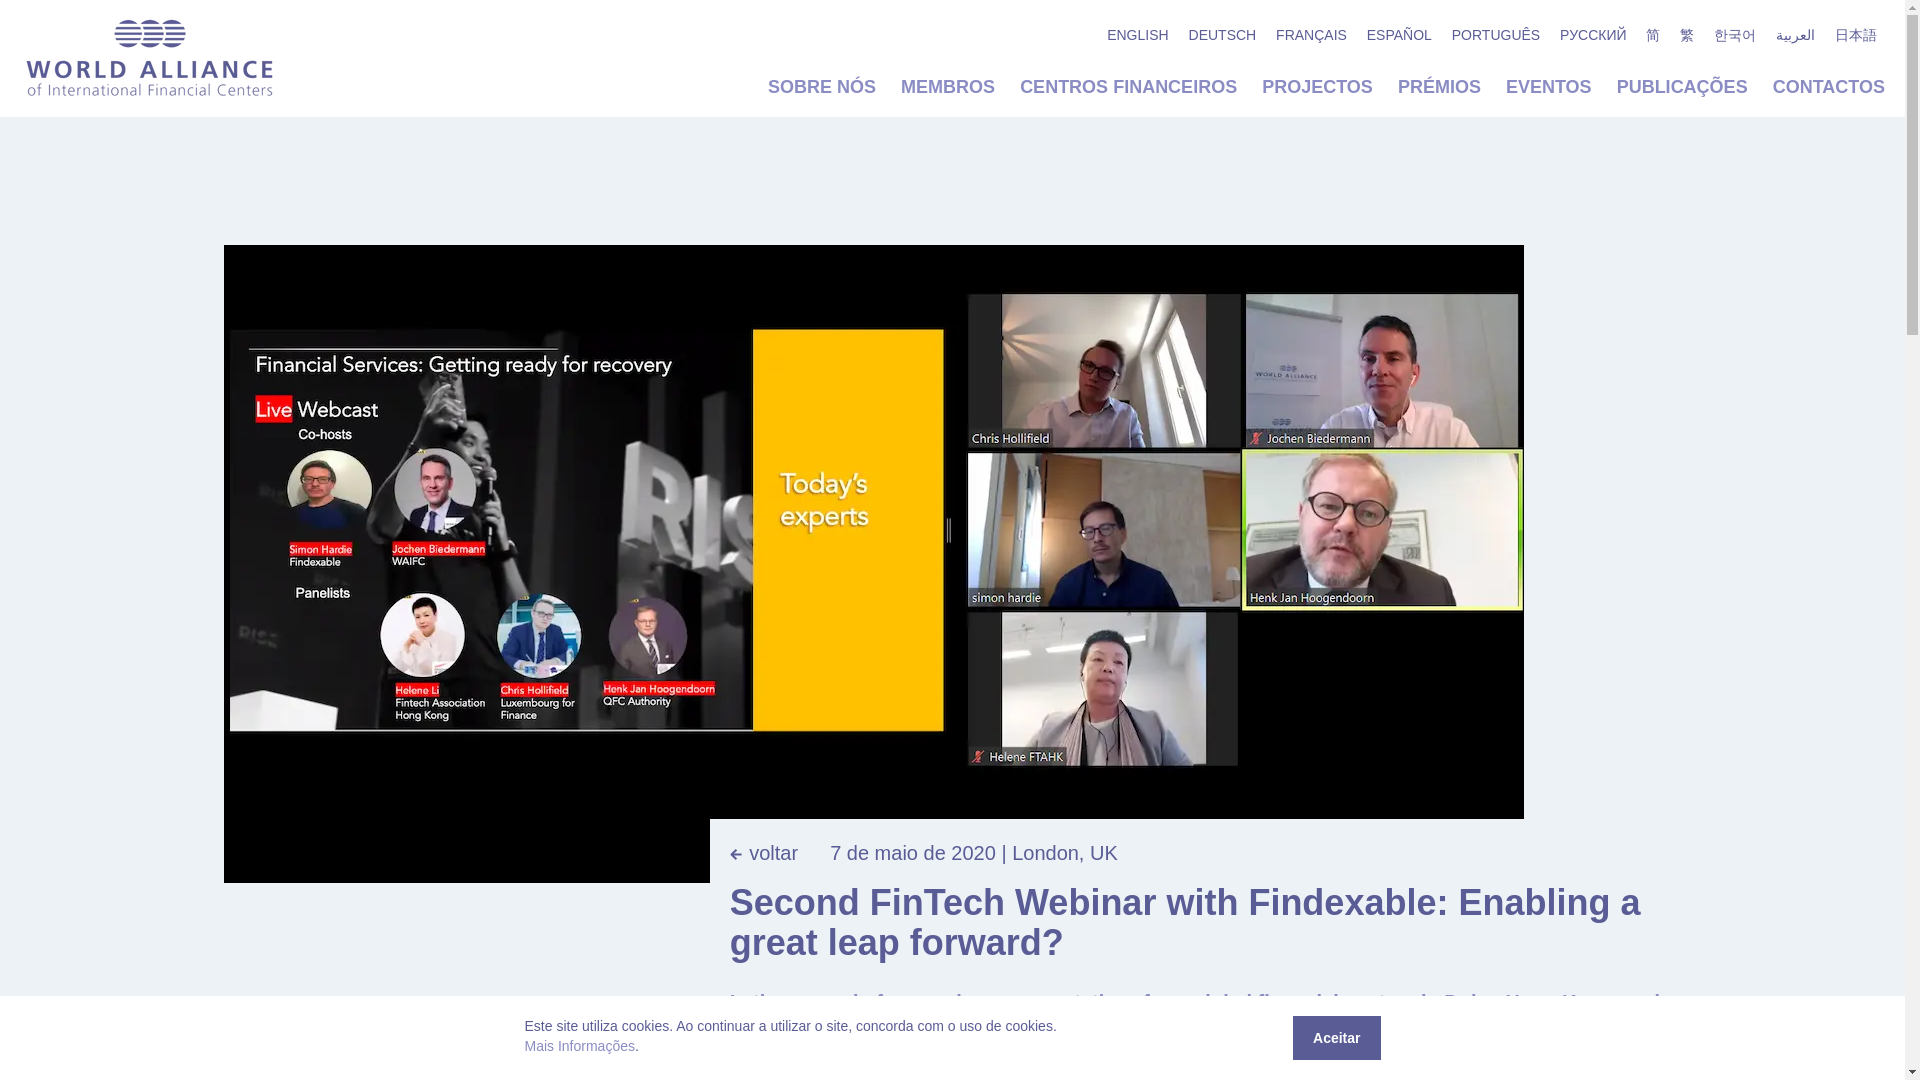  I want to click on ENGLISH, so click(1137, 34).